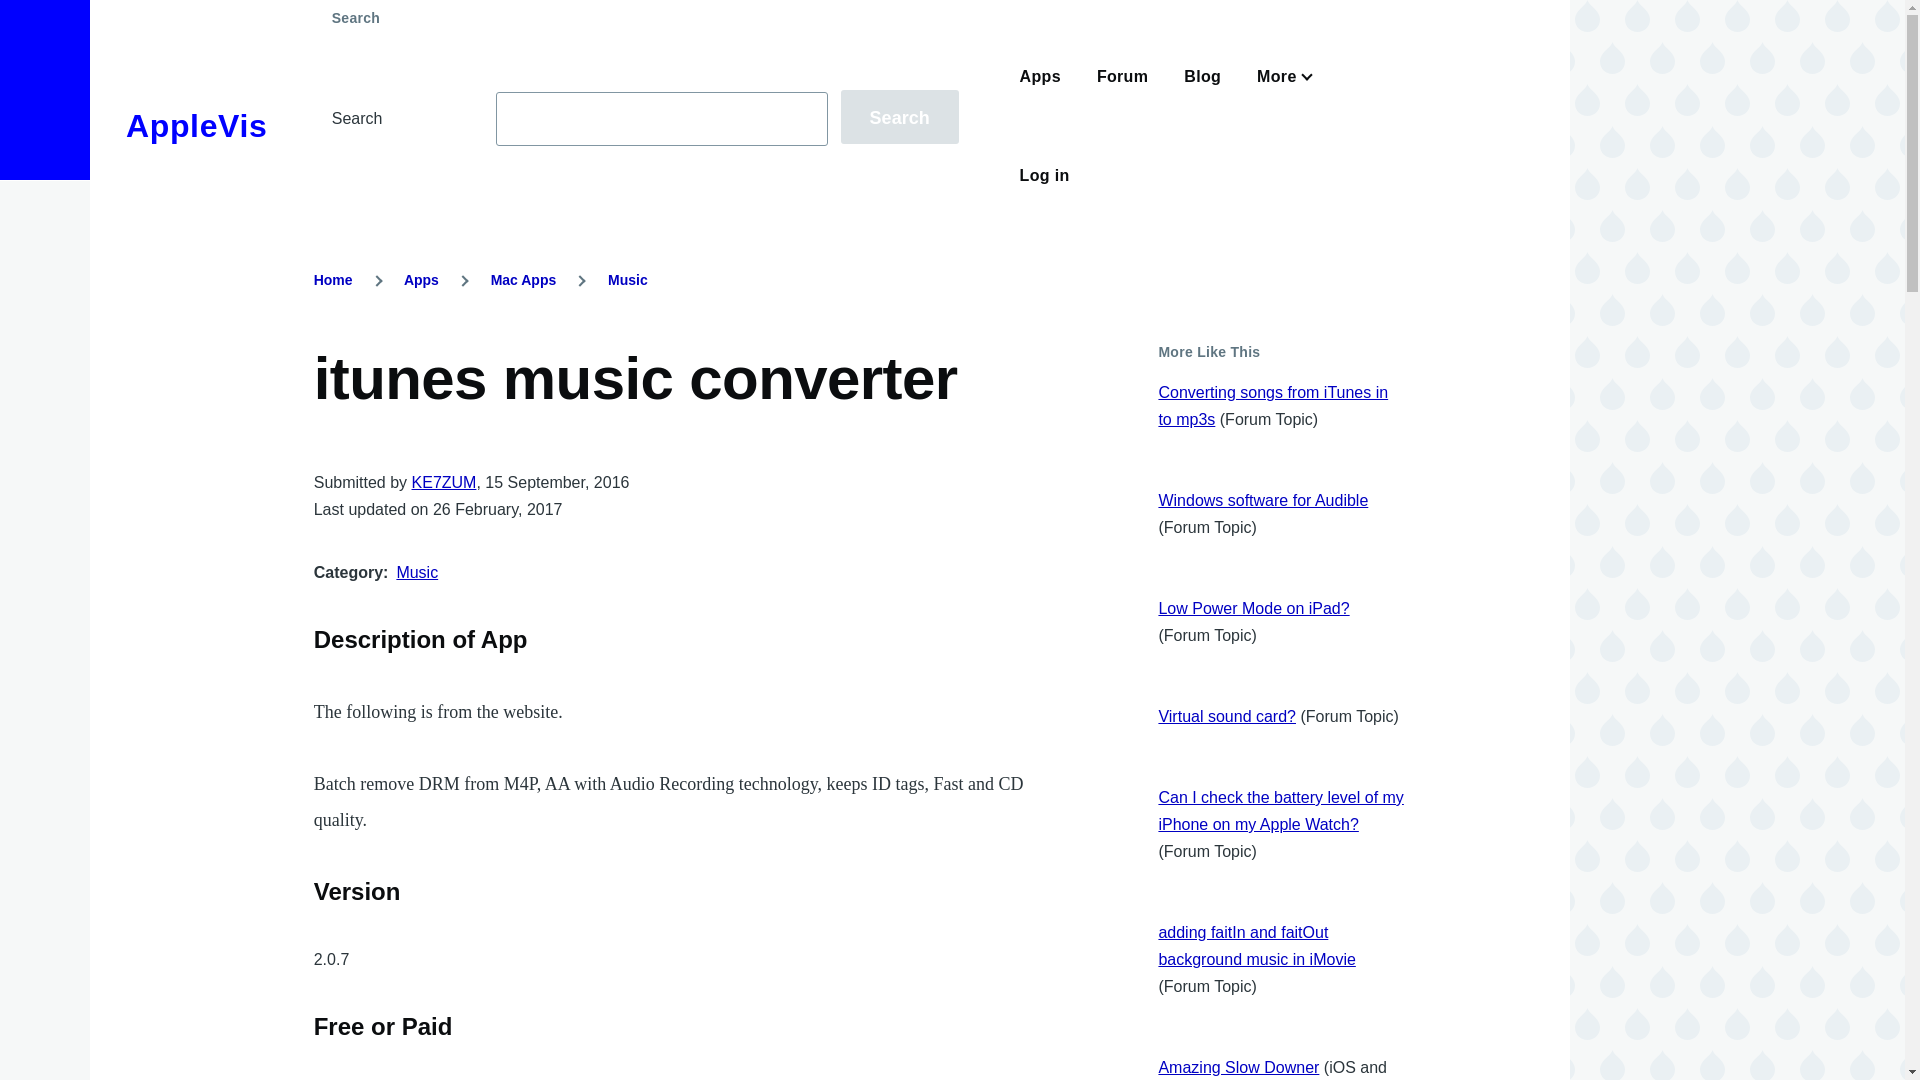 The height and width of the screenshot is (1080, 1920). Describe the element at coordinates (785, 9) in the screenshot. I see `Skip to main content` at that location.